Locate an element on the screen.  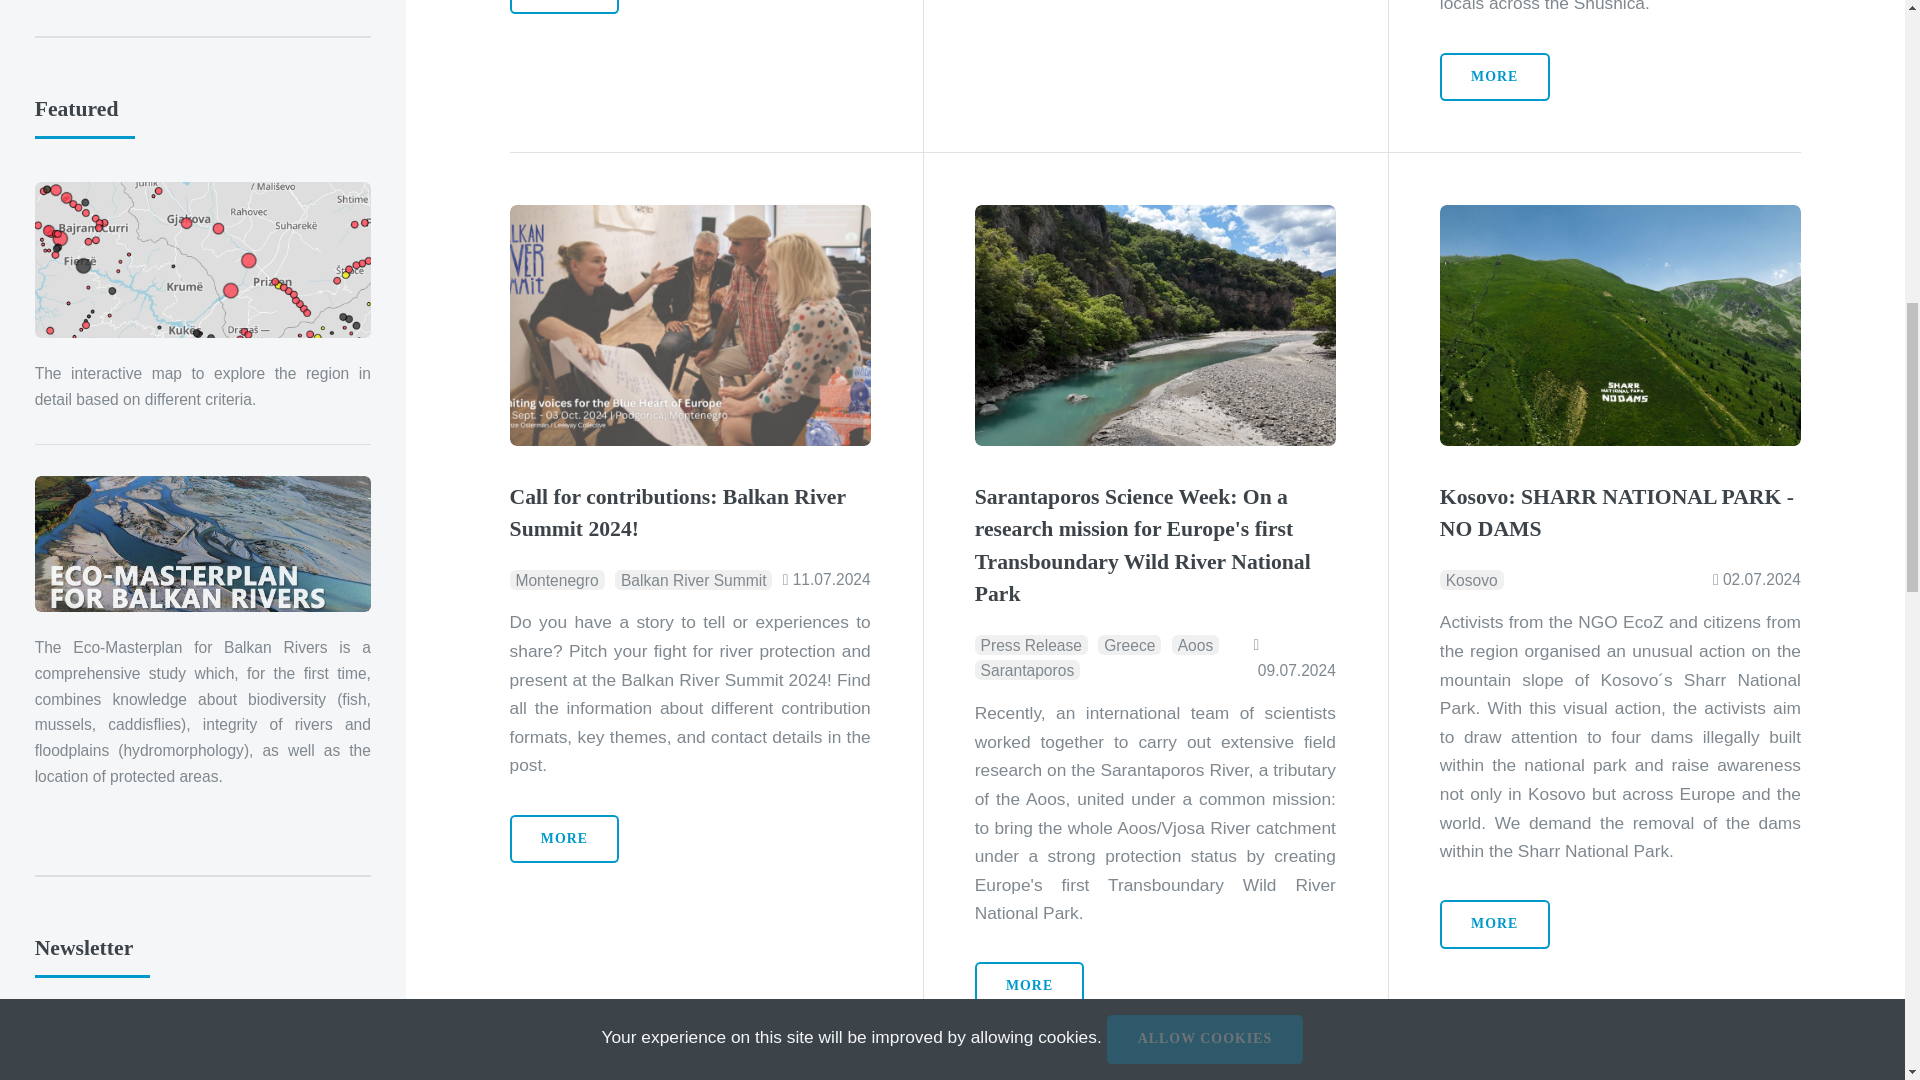
Aoos is located at coordinates (1195, 644).